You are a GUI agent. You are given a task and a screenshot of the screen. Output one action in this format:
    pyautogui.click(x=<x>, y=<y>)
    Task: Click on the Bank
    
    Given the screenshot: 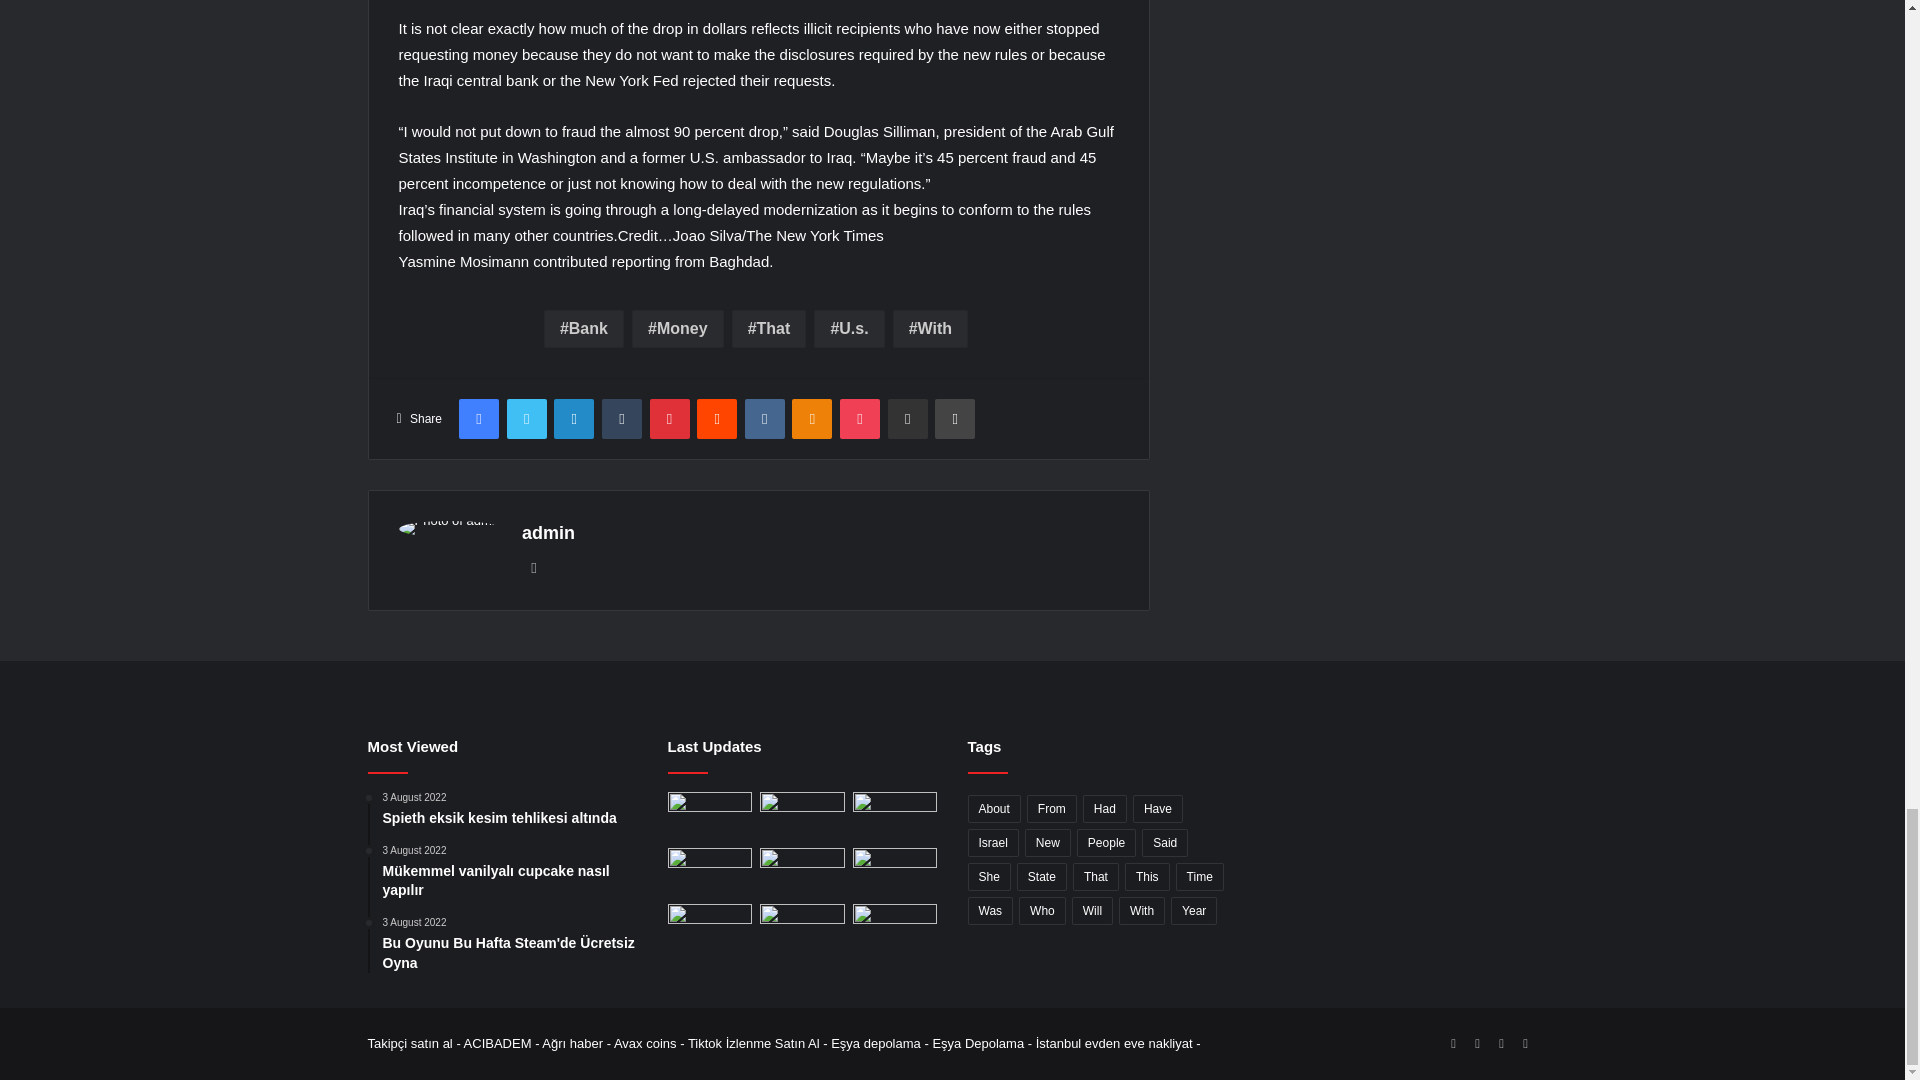 What is the action you would take?
    pyautogui.click(x=584, y=328)
    